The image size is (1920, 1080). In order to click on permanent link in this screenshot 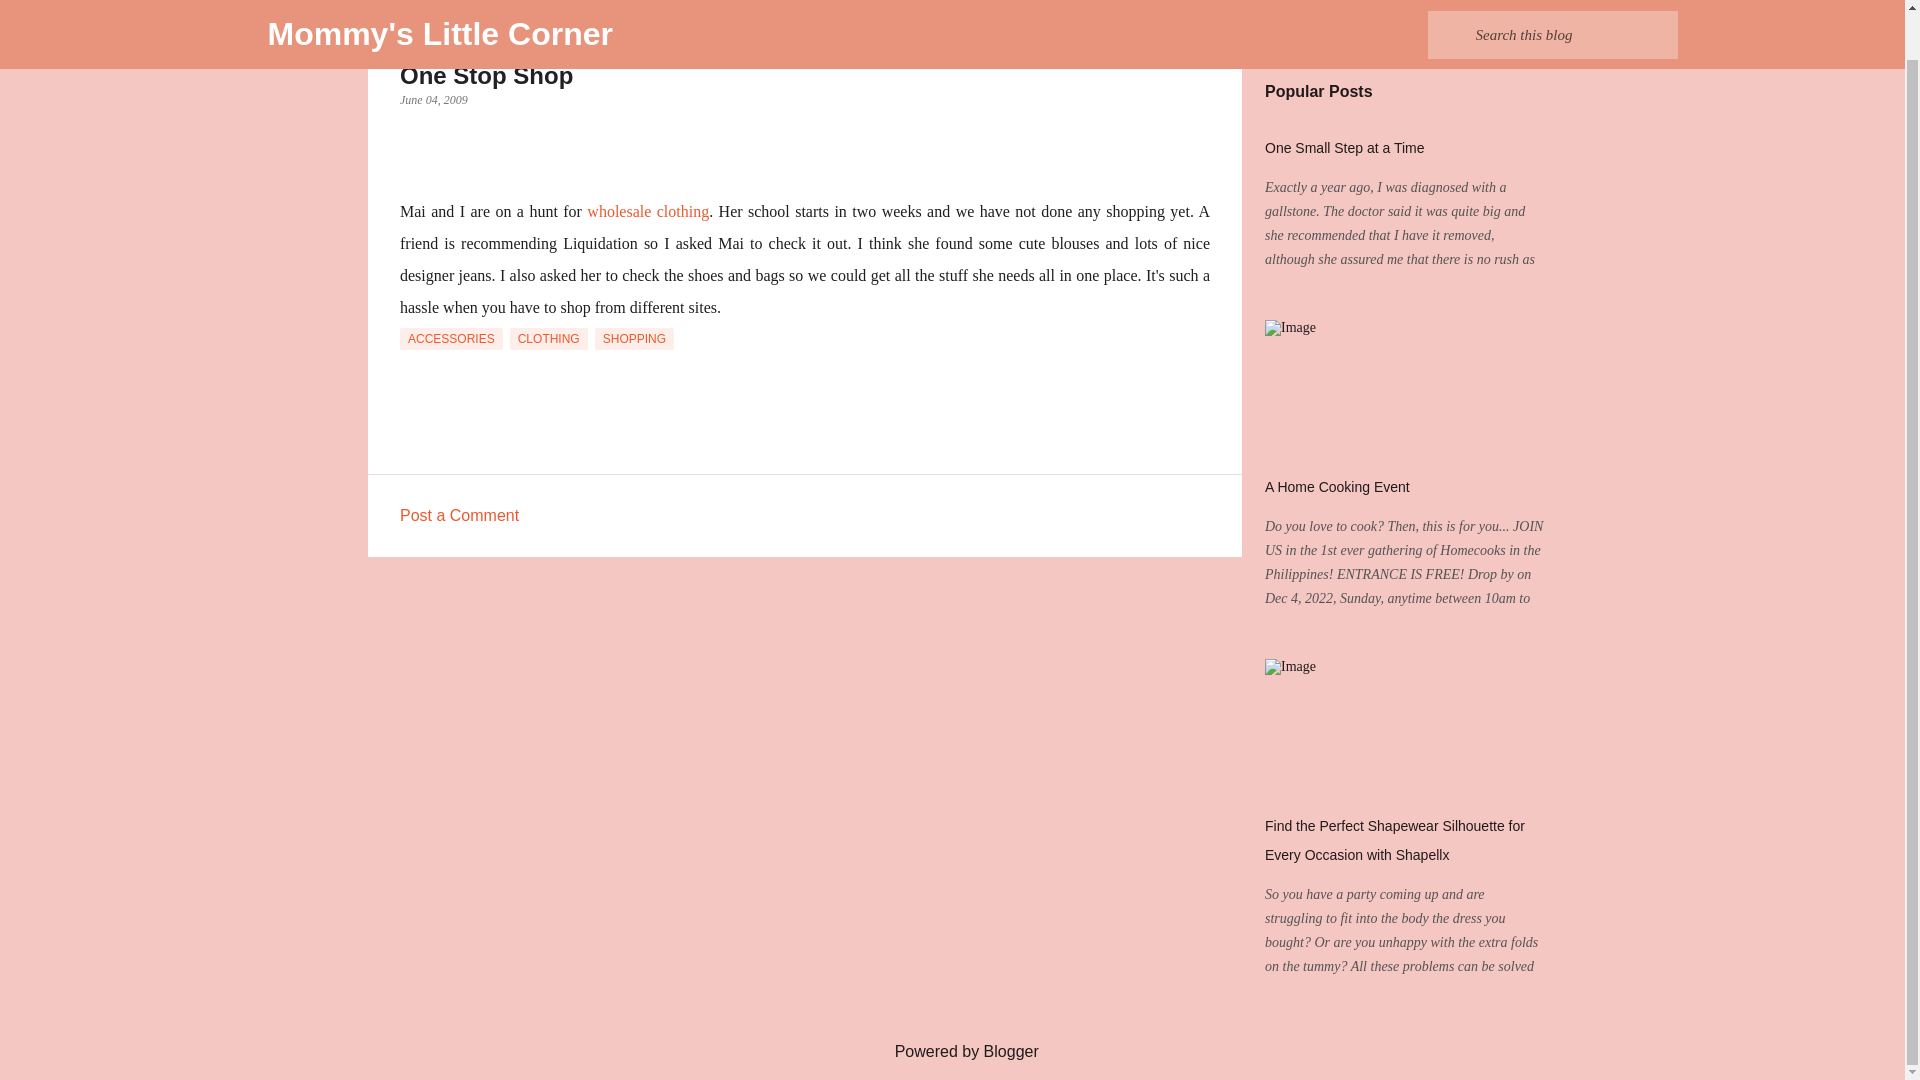, I will do `click(434, 99)`.